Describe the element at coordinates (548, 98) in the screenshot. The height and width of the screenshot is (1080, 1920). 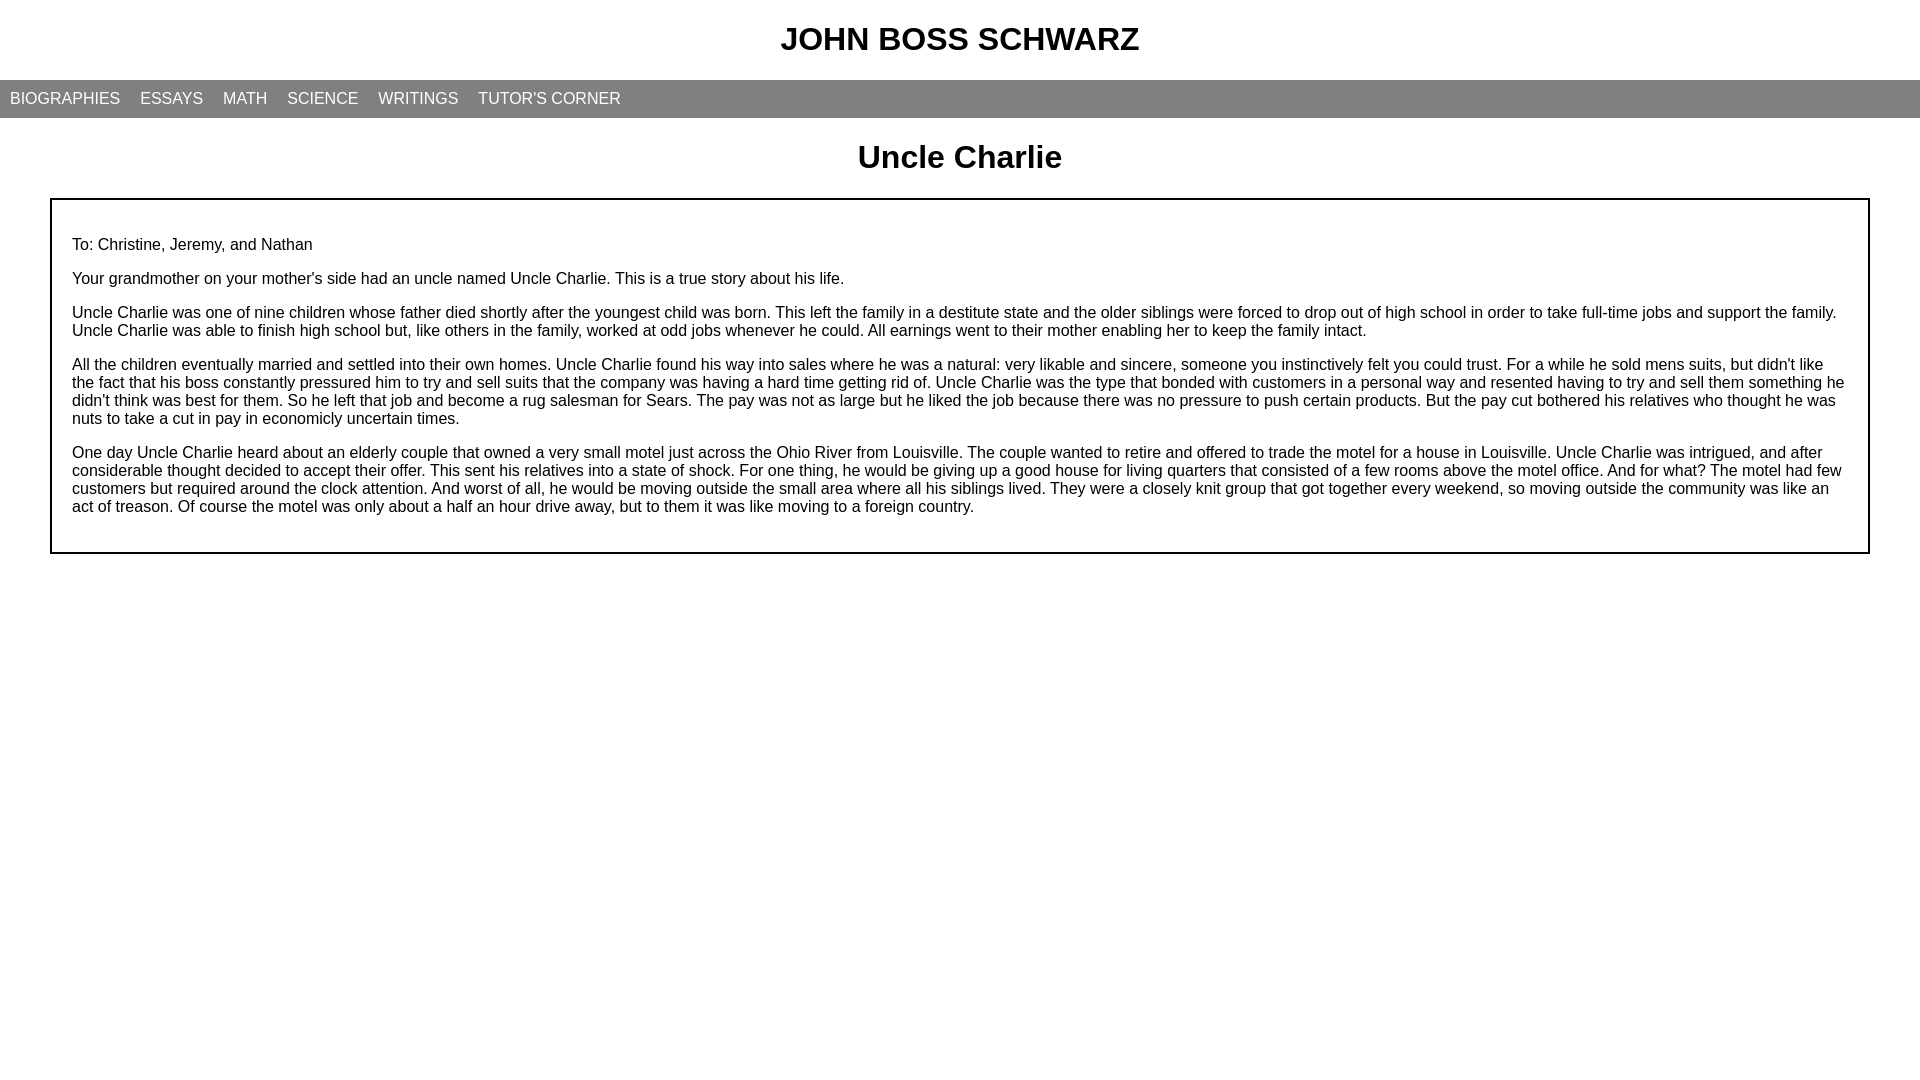
I see `TUTOR'S CORNER` at that location.